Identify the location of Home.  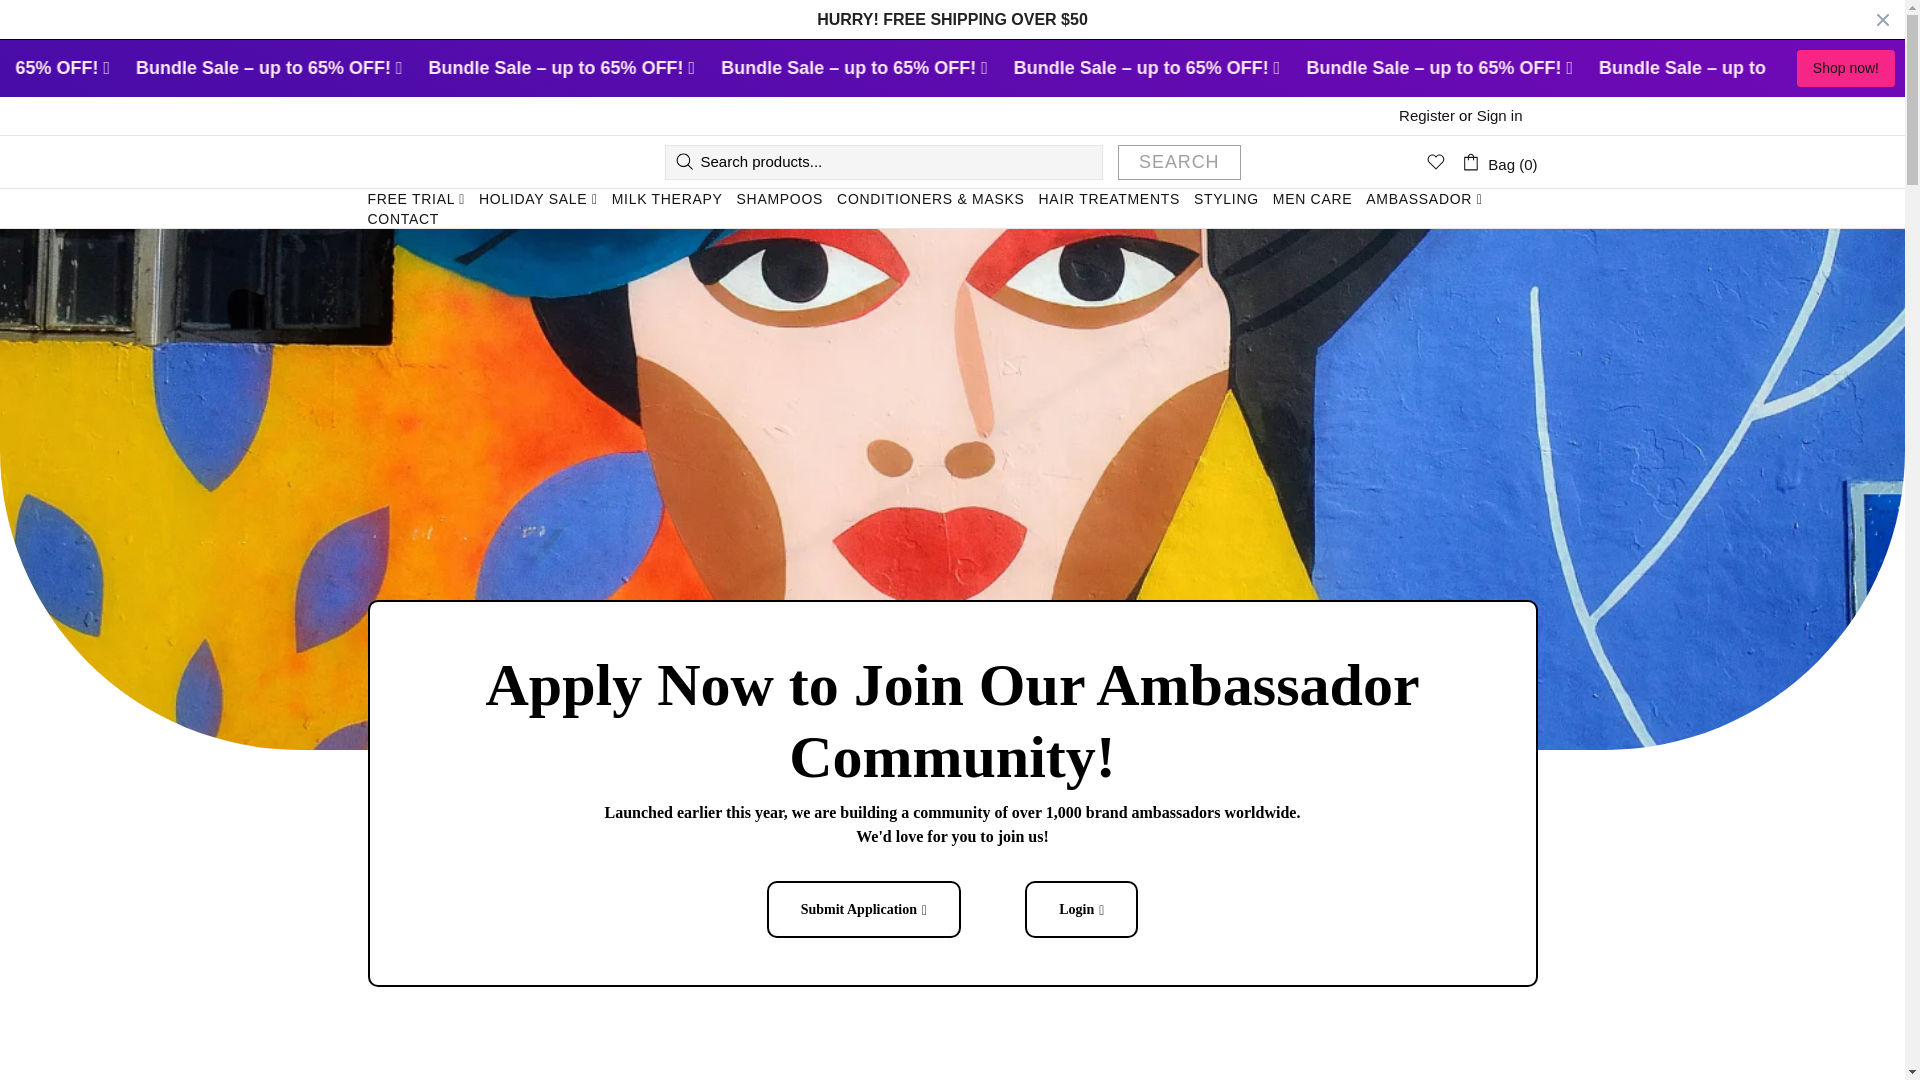
(388, 732).